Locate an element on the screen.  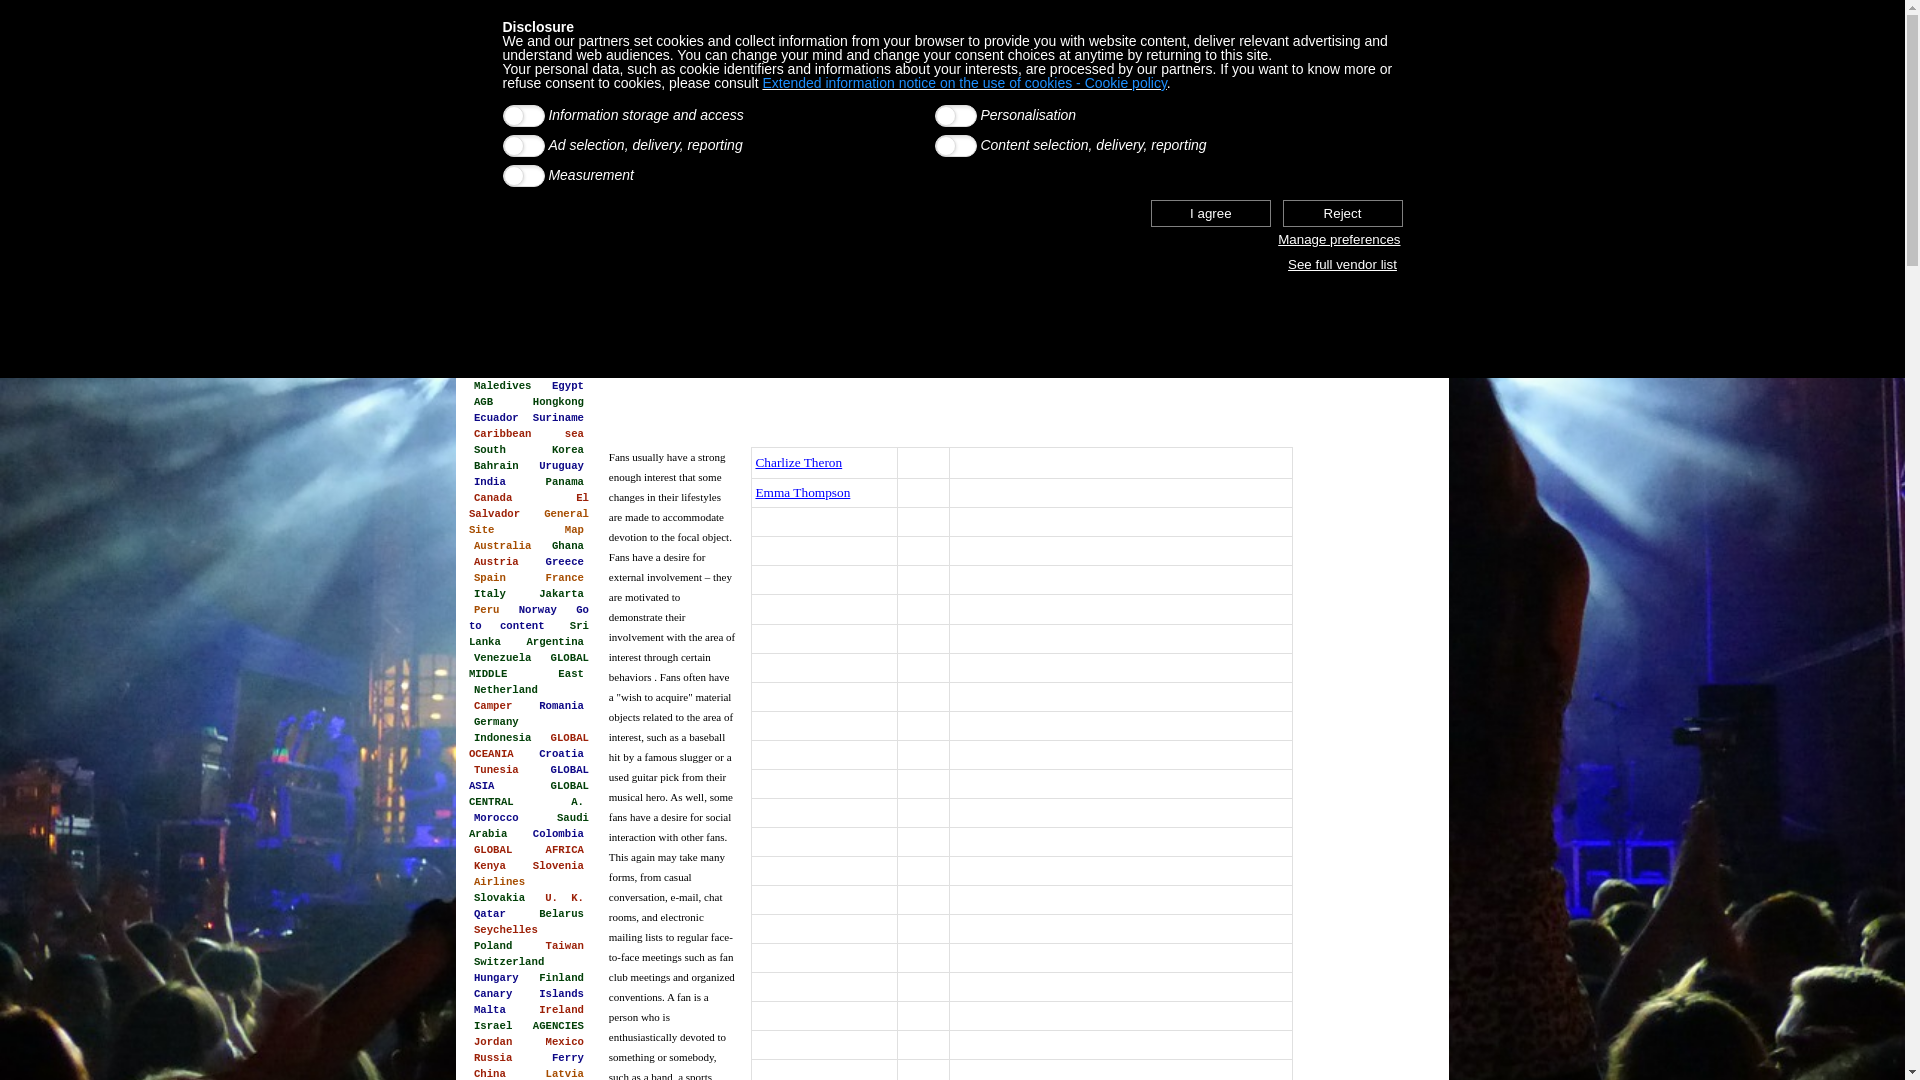
Reject is located at coordinates (1342, 214).